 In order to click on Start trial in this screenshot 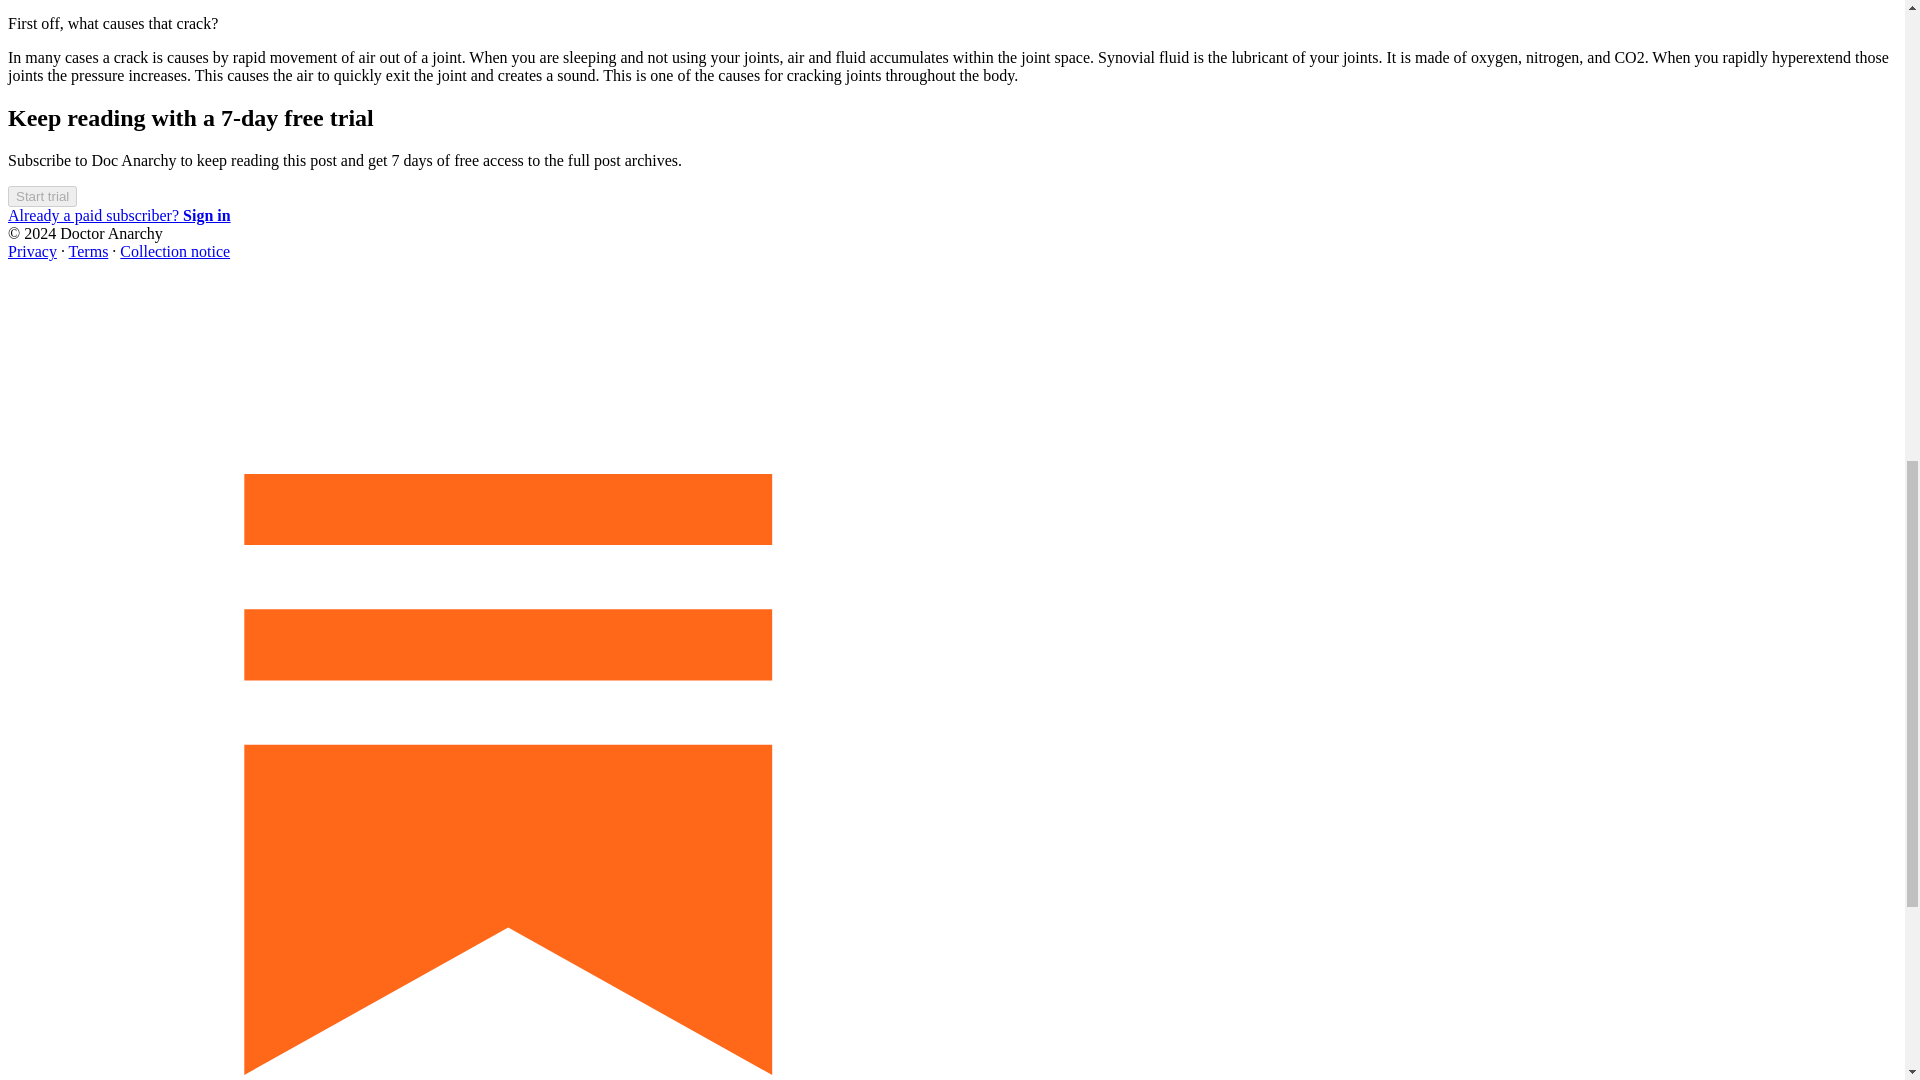, I will do `click(42, 195)`.